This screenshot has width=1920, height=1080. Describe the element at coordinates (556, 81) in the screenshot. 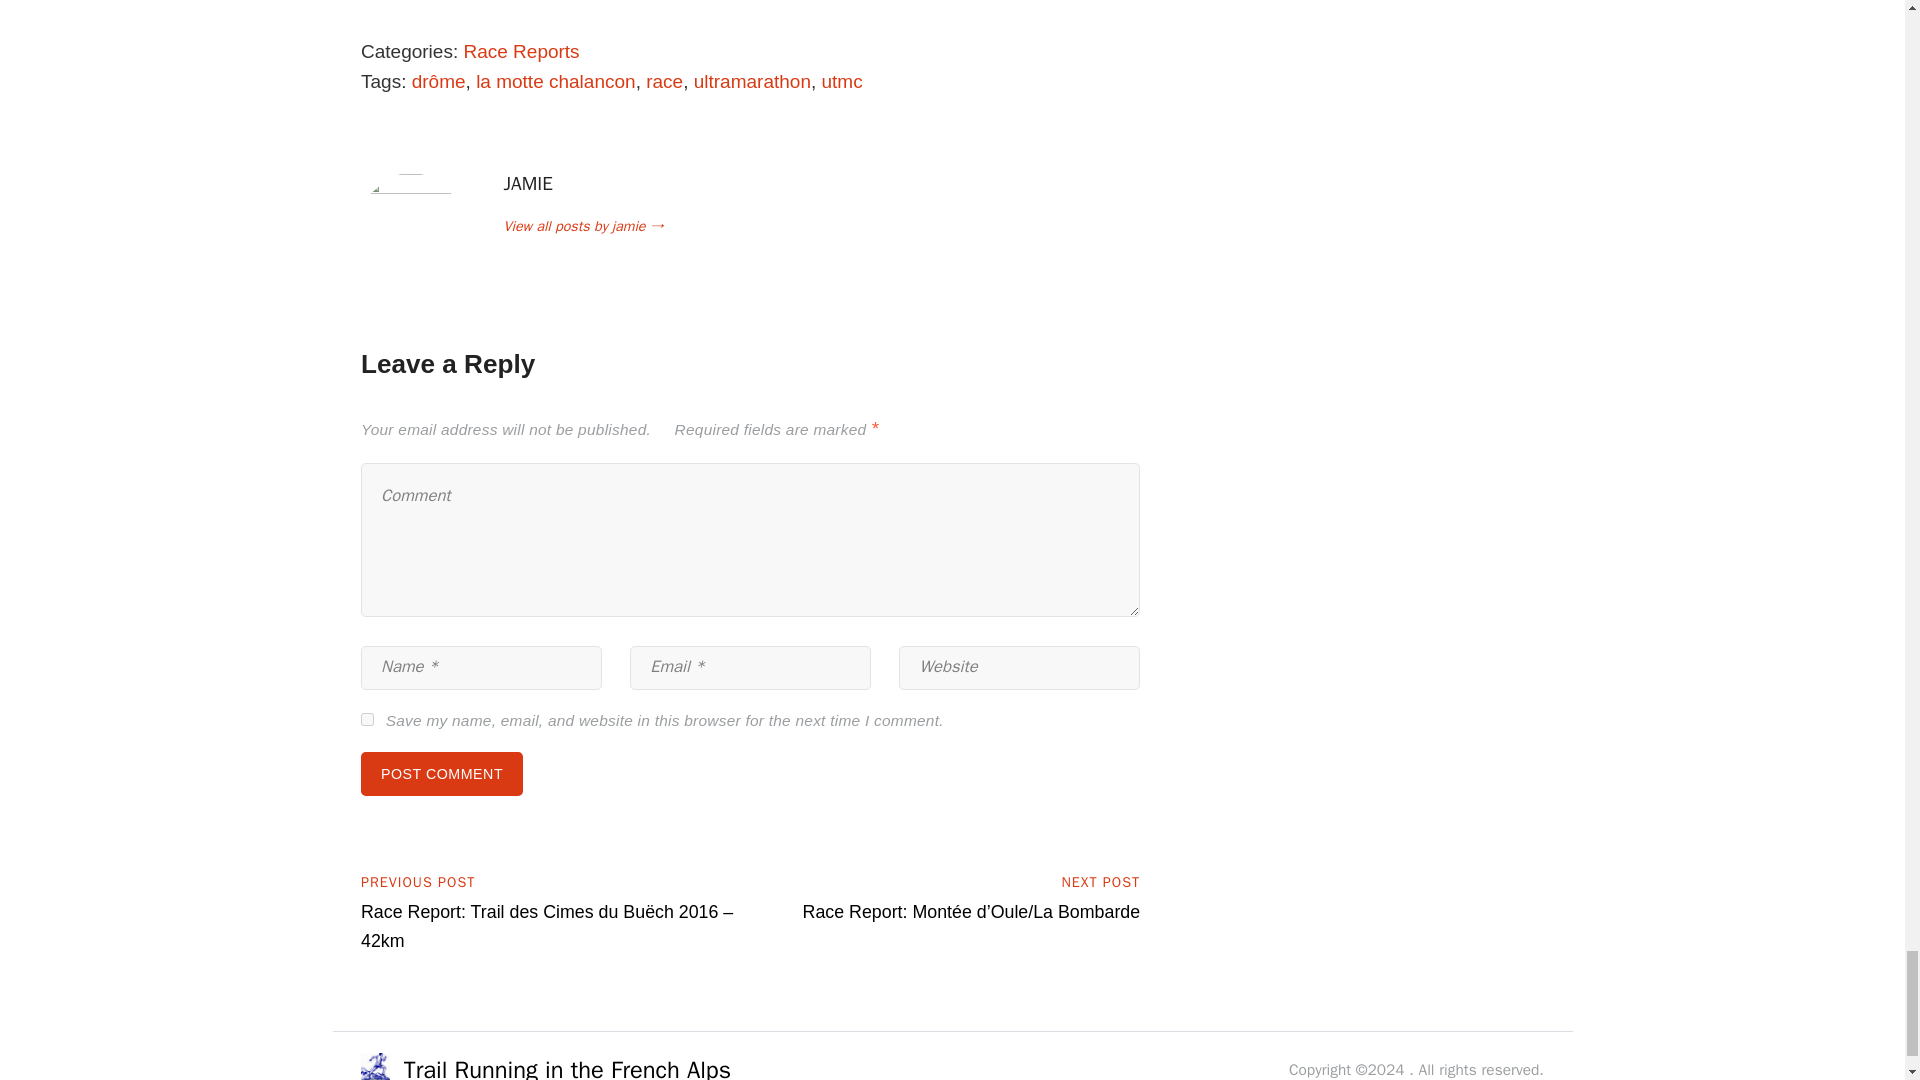

I see `la motte chalancon` at that location.